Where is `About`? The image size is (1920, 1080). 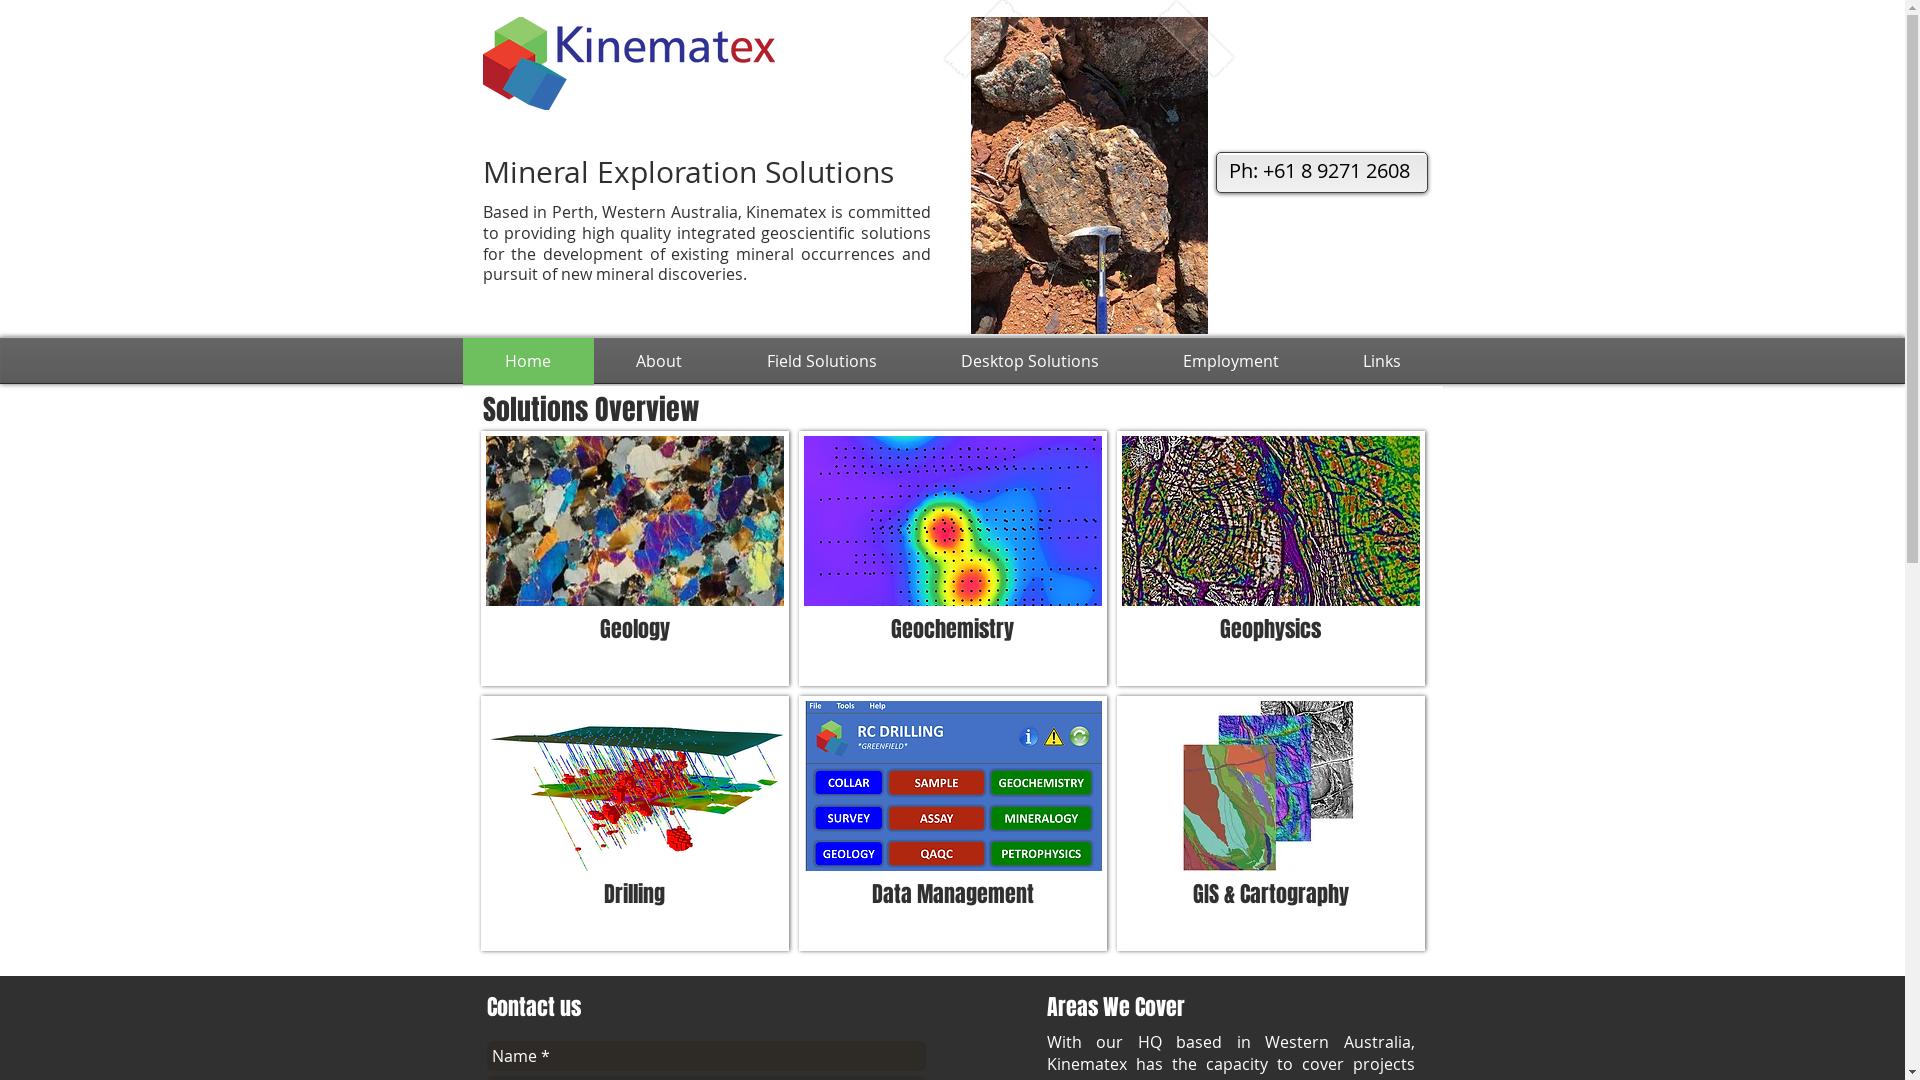
About is located at coordinates (660, 361).